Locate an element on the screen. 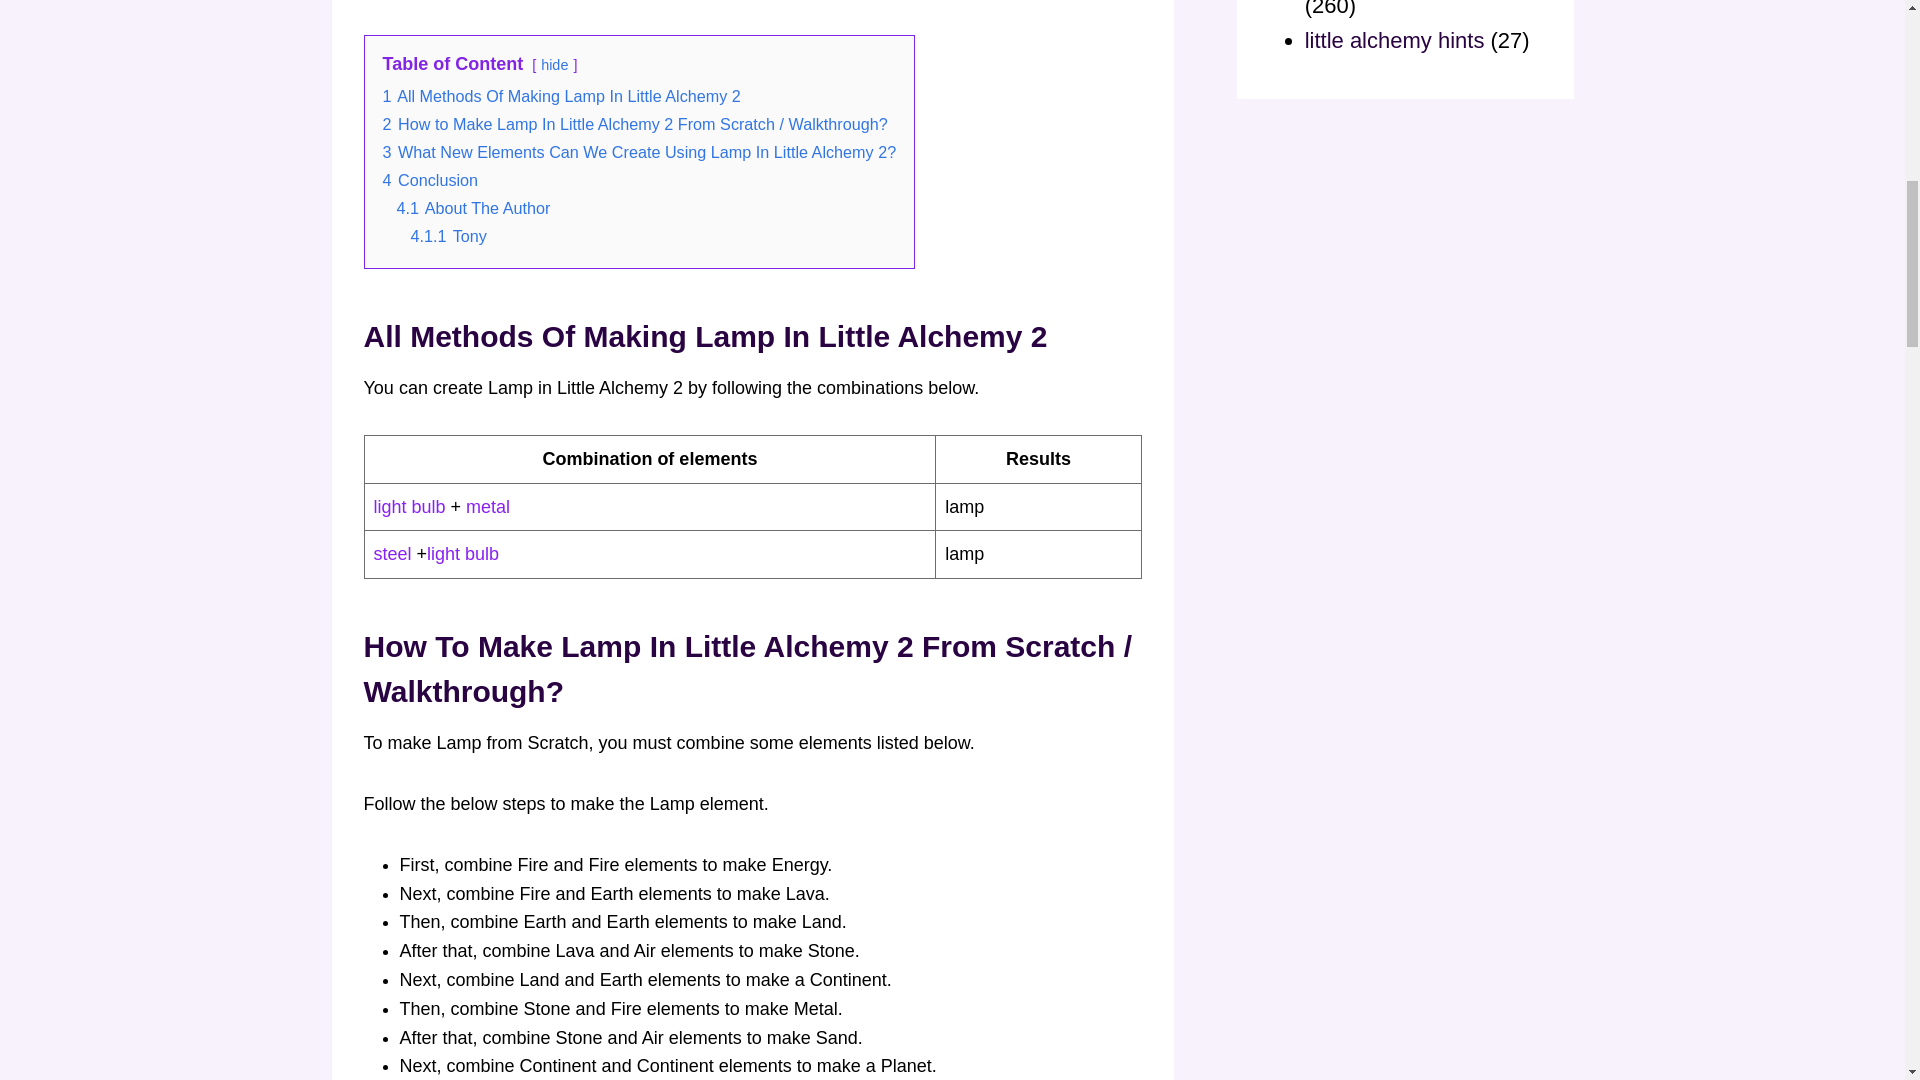  1 All Methods Of Making Lamp In Little Alchemy 2 is located at coordinates (560, 96).